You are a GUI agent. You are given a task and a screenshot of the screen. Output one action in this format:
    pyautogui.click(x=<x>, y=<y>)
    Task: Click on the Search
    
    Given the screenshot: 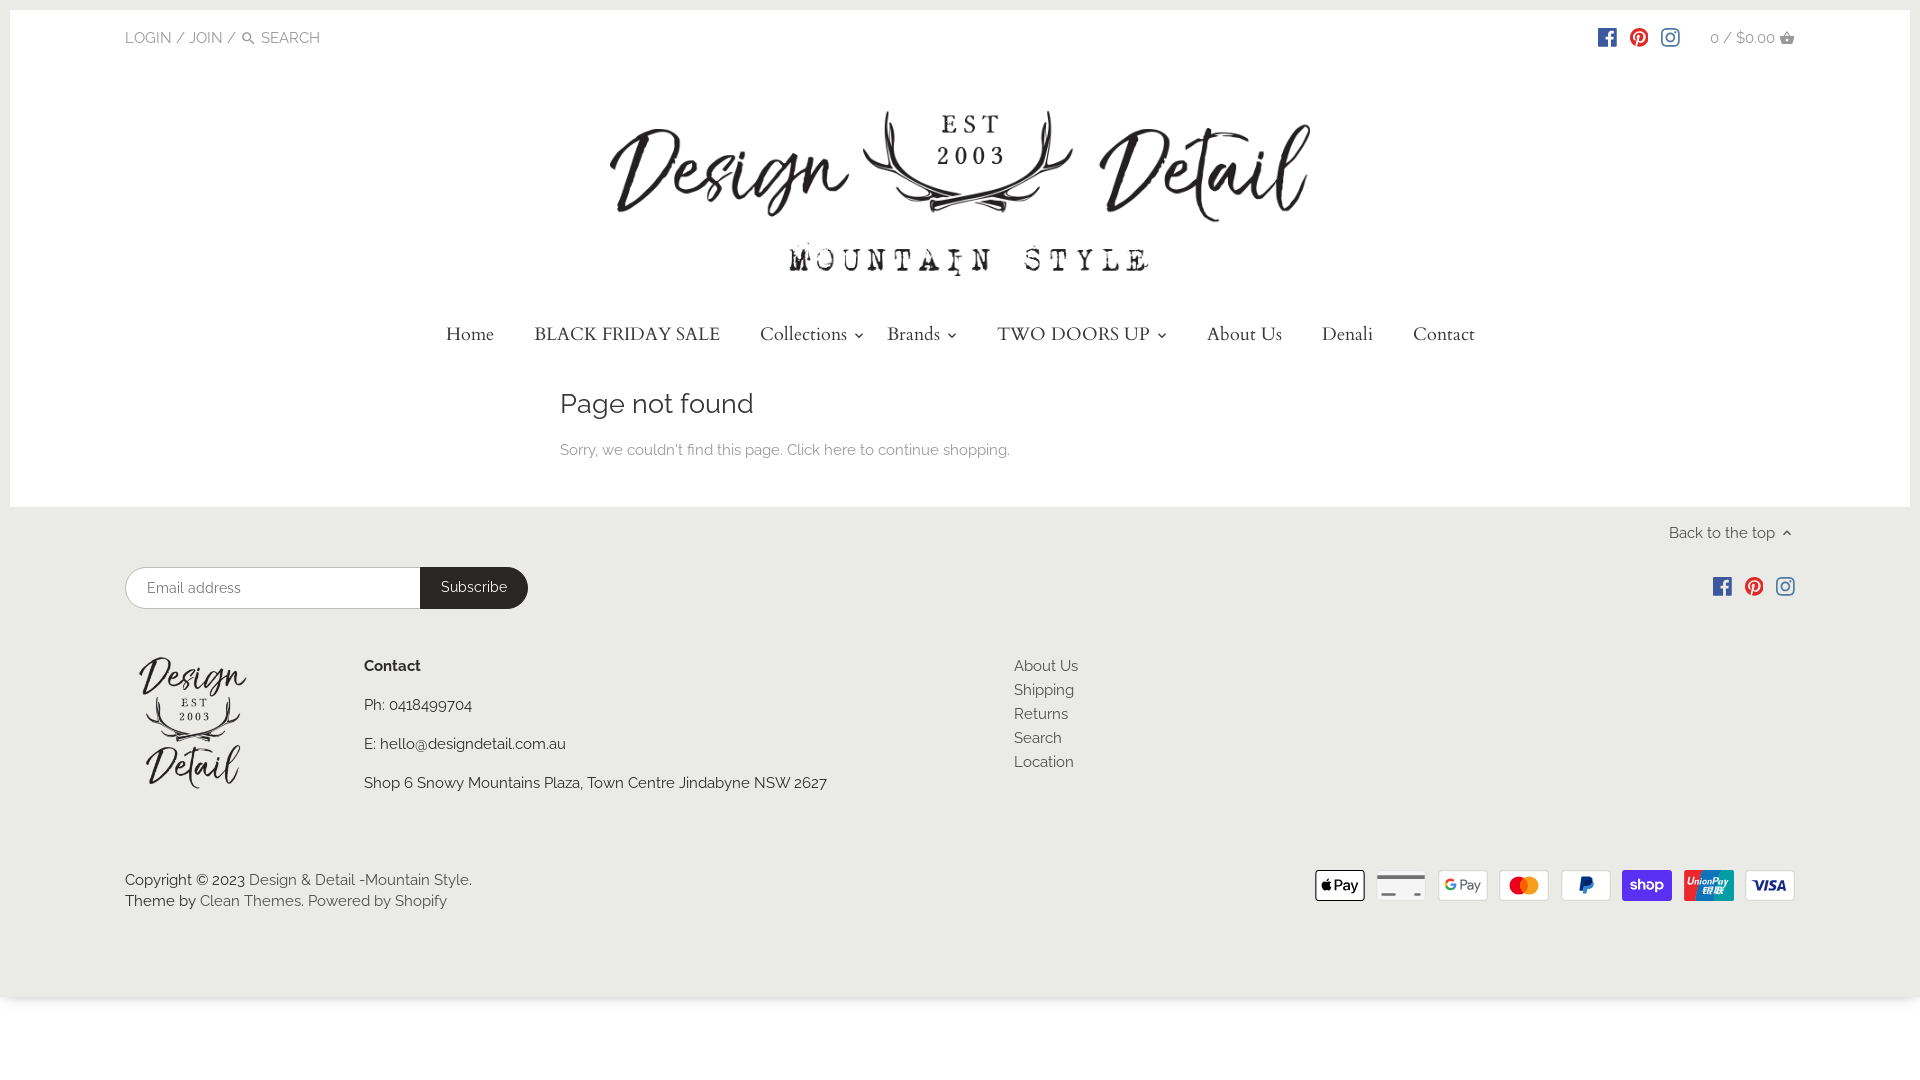 What is the action you would take?
    pyautogui.click(x=1038, y=738)
    